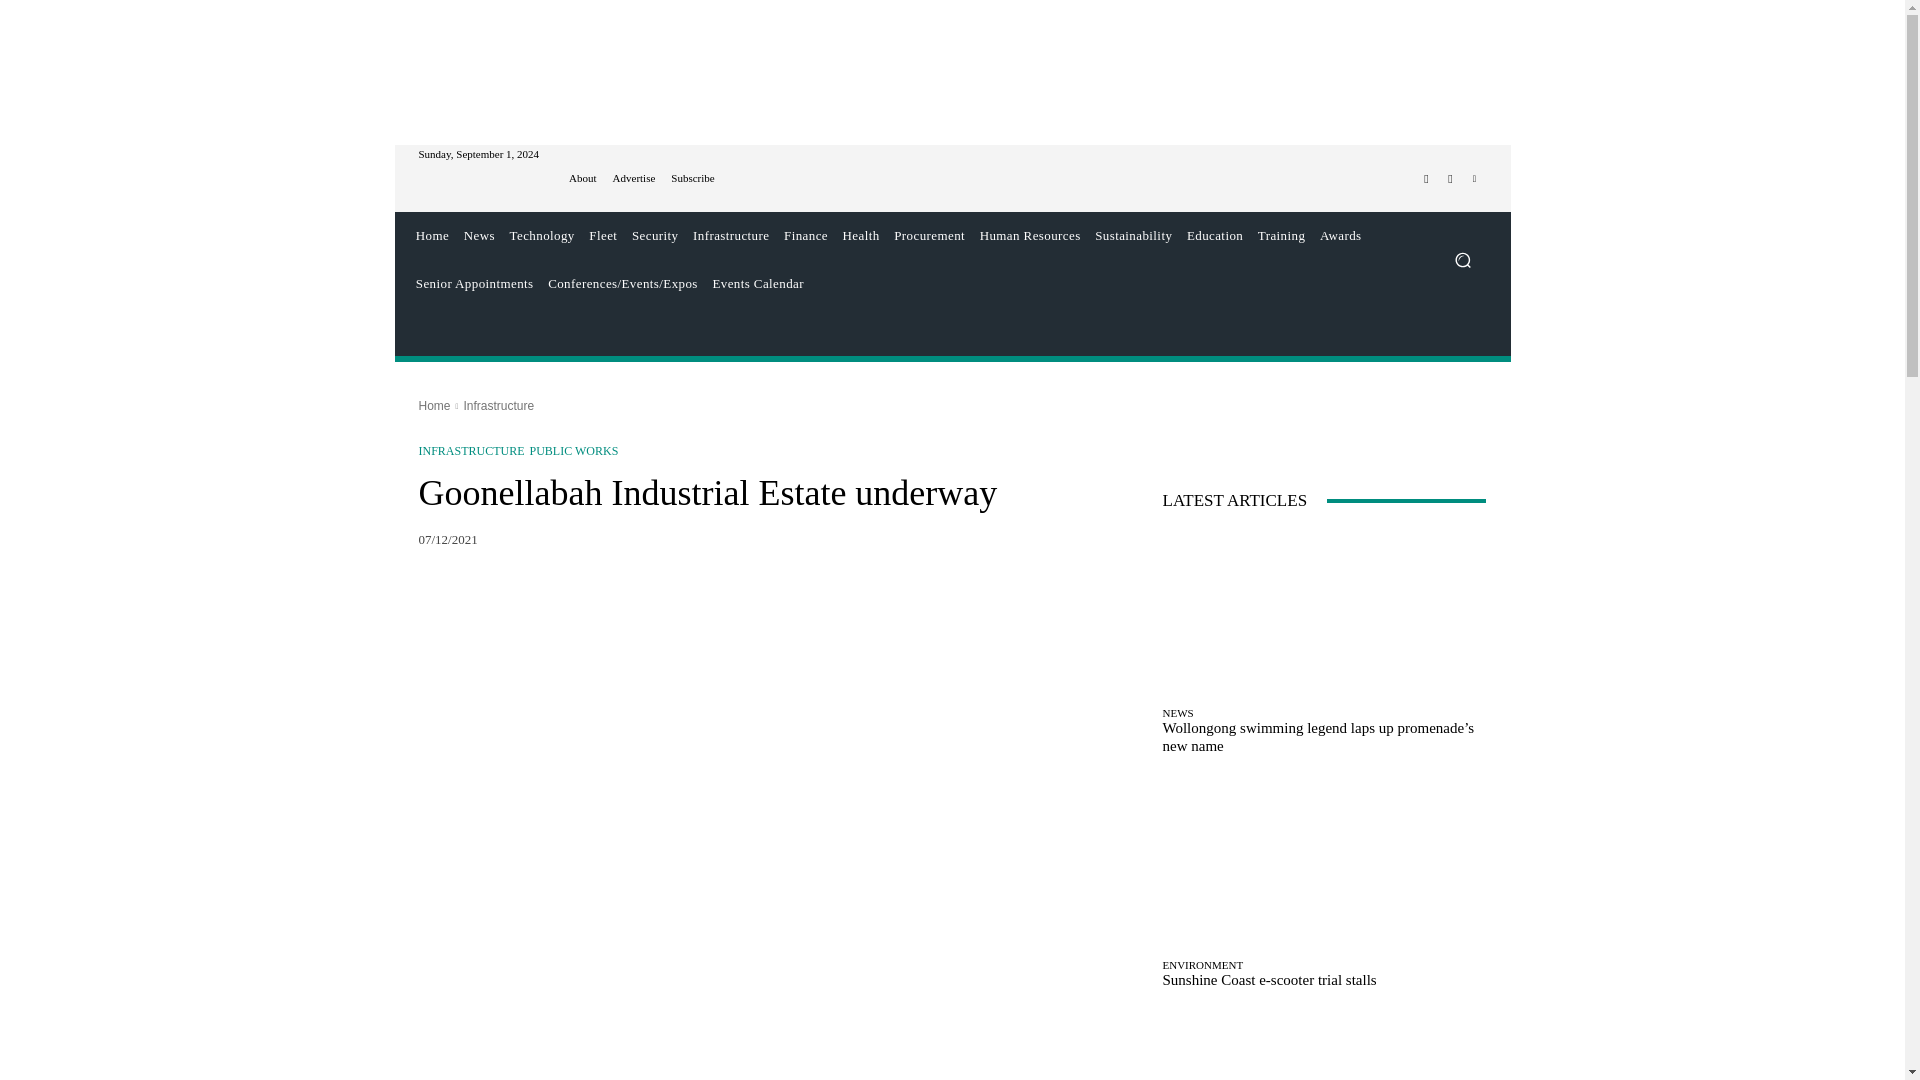  Describe the element at coordinates (634, 178) in the screenshot. I see `Advertise` at that location.